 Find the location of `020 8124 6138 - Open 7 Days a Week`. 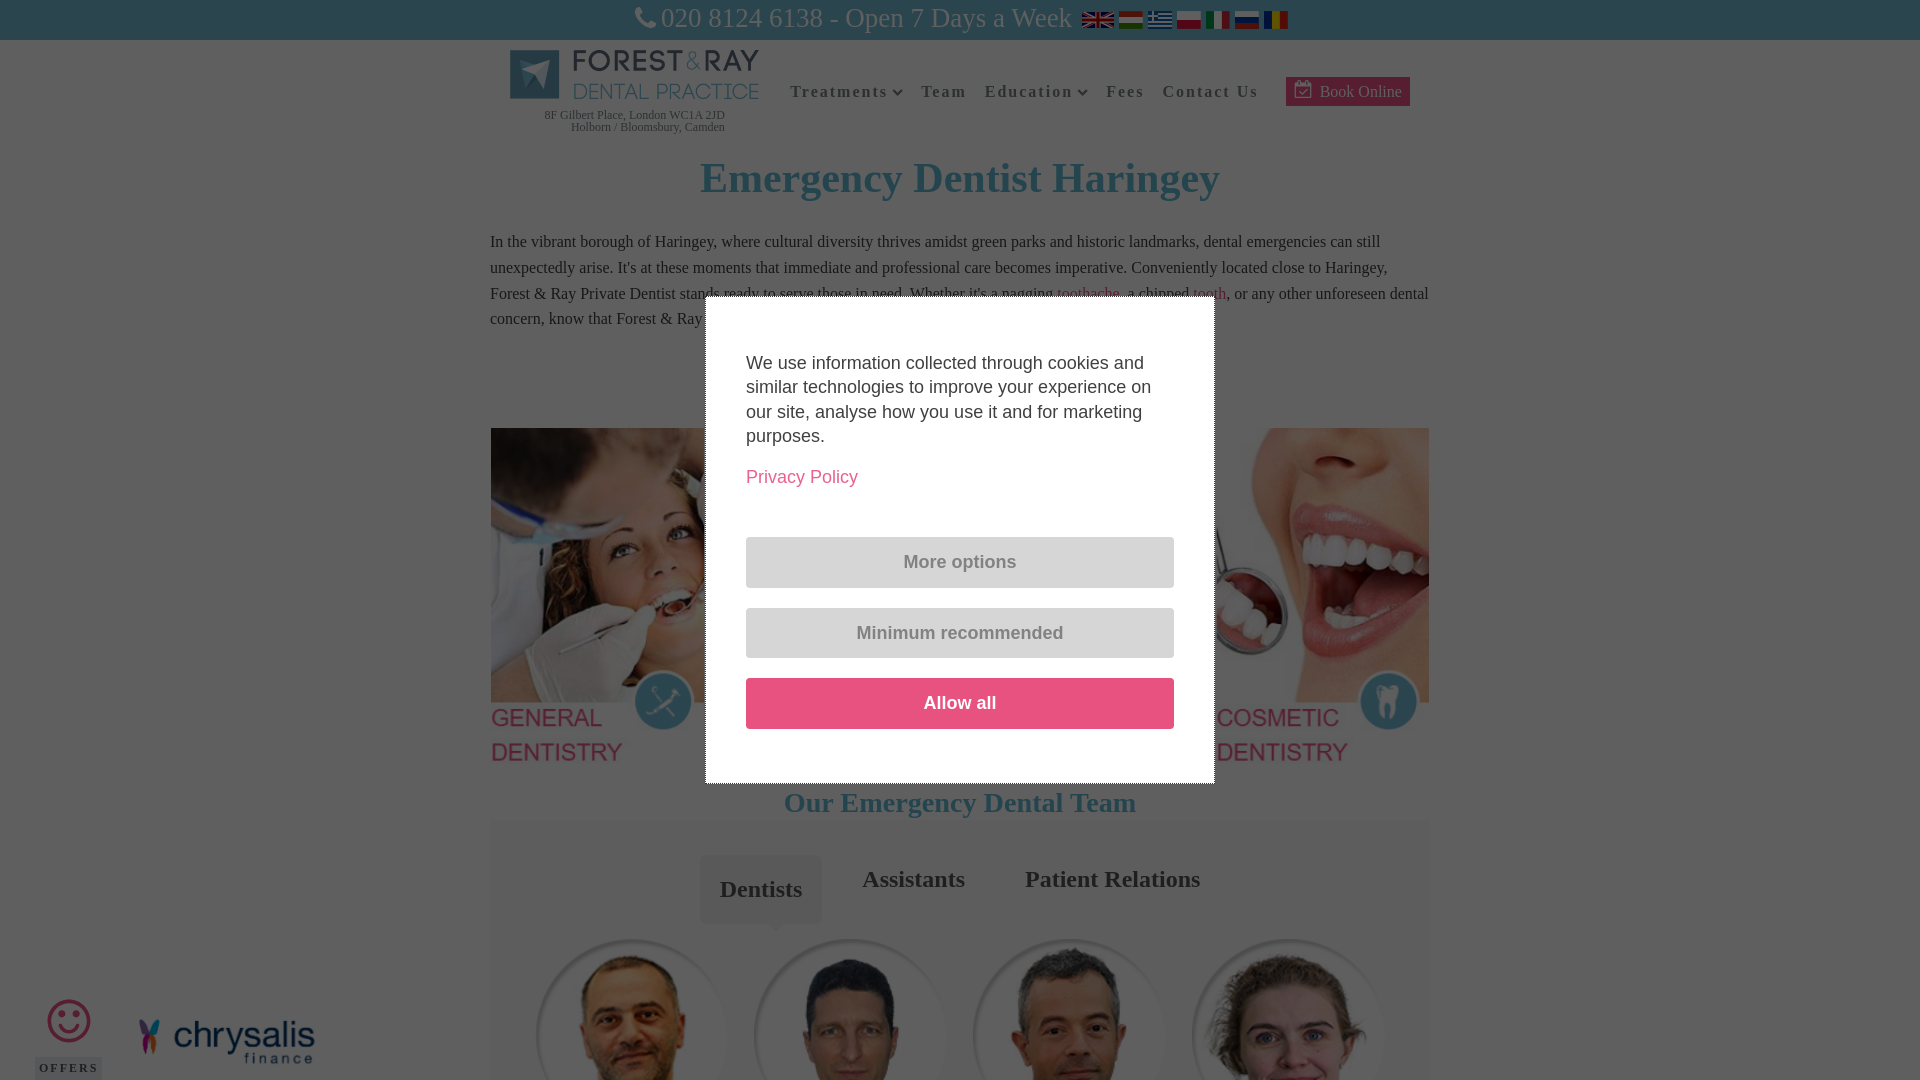

020 8124 6138 - Open 7 Days a Week is located at coordinates (851, 21).